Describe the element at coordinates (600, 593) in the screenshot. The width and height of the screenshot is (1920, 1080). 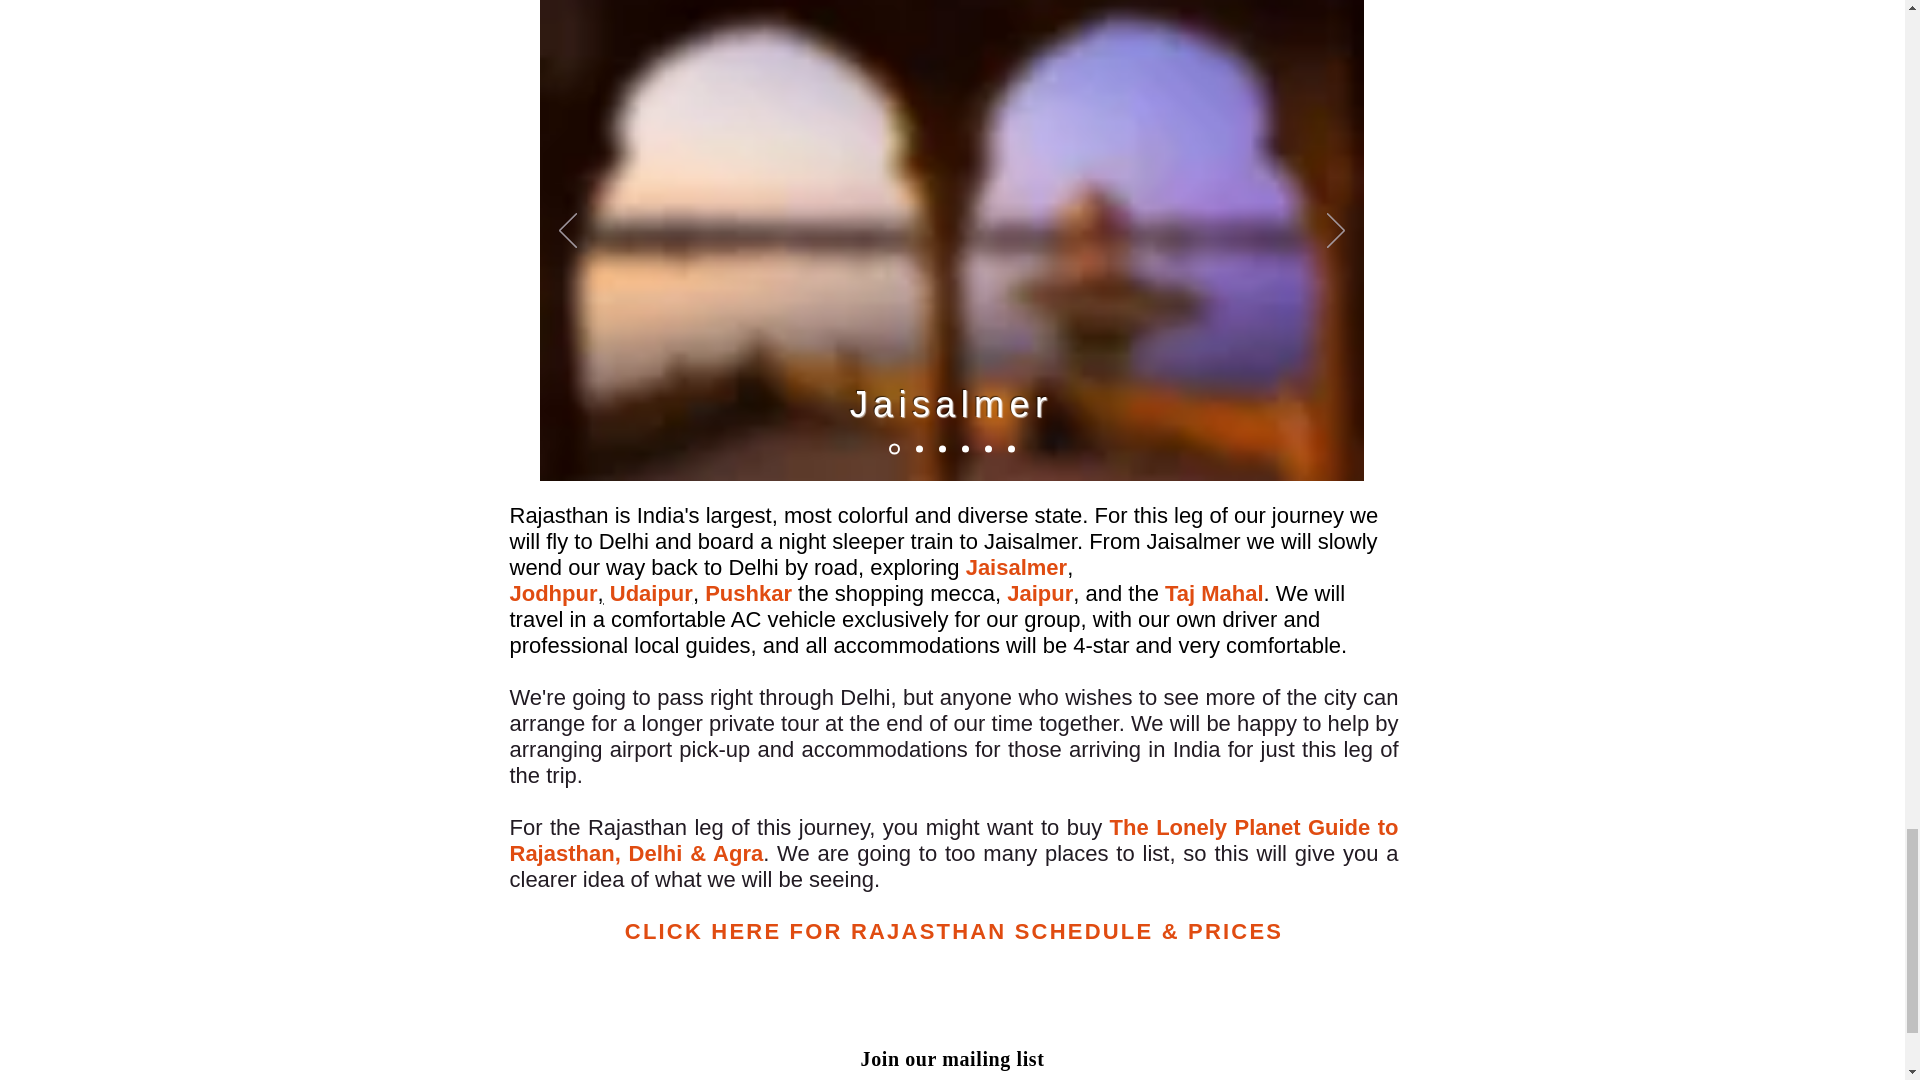
I see `,` at that location.